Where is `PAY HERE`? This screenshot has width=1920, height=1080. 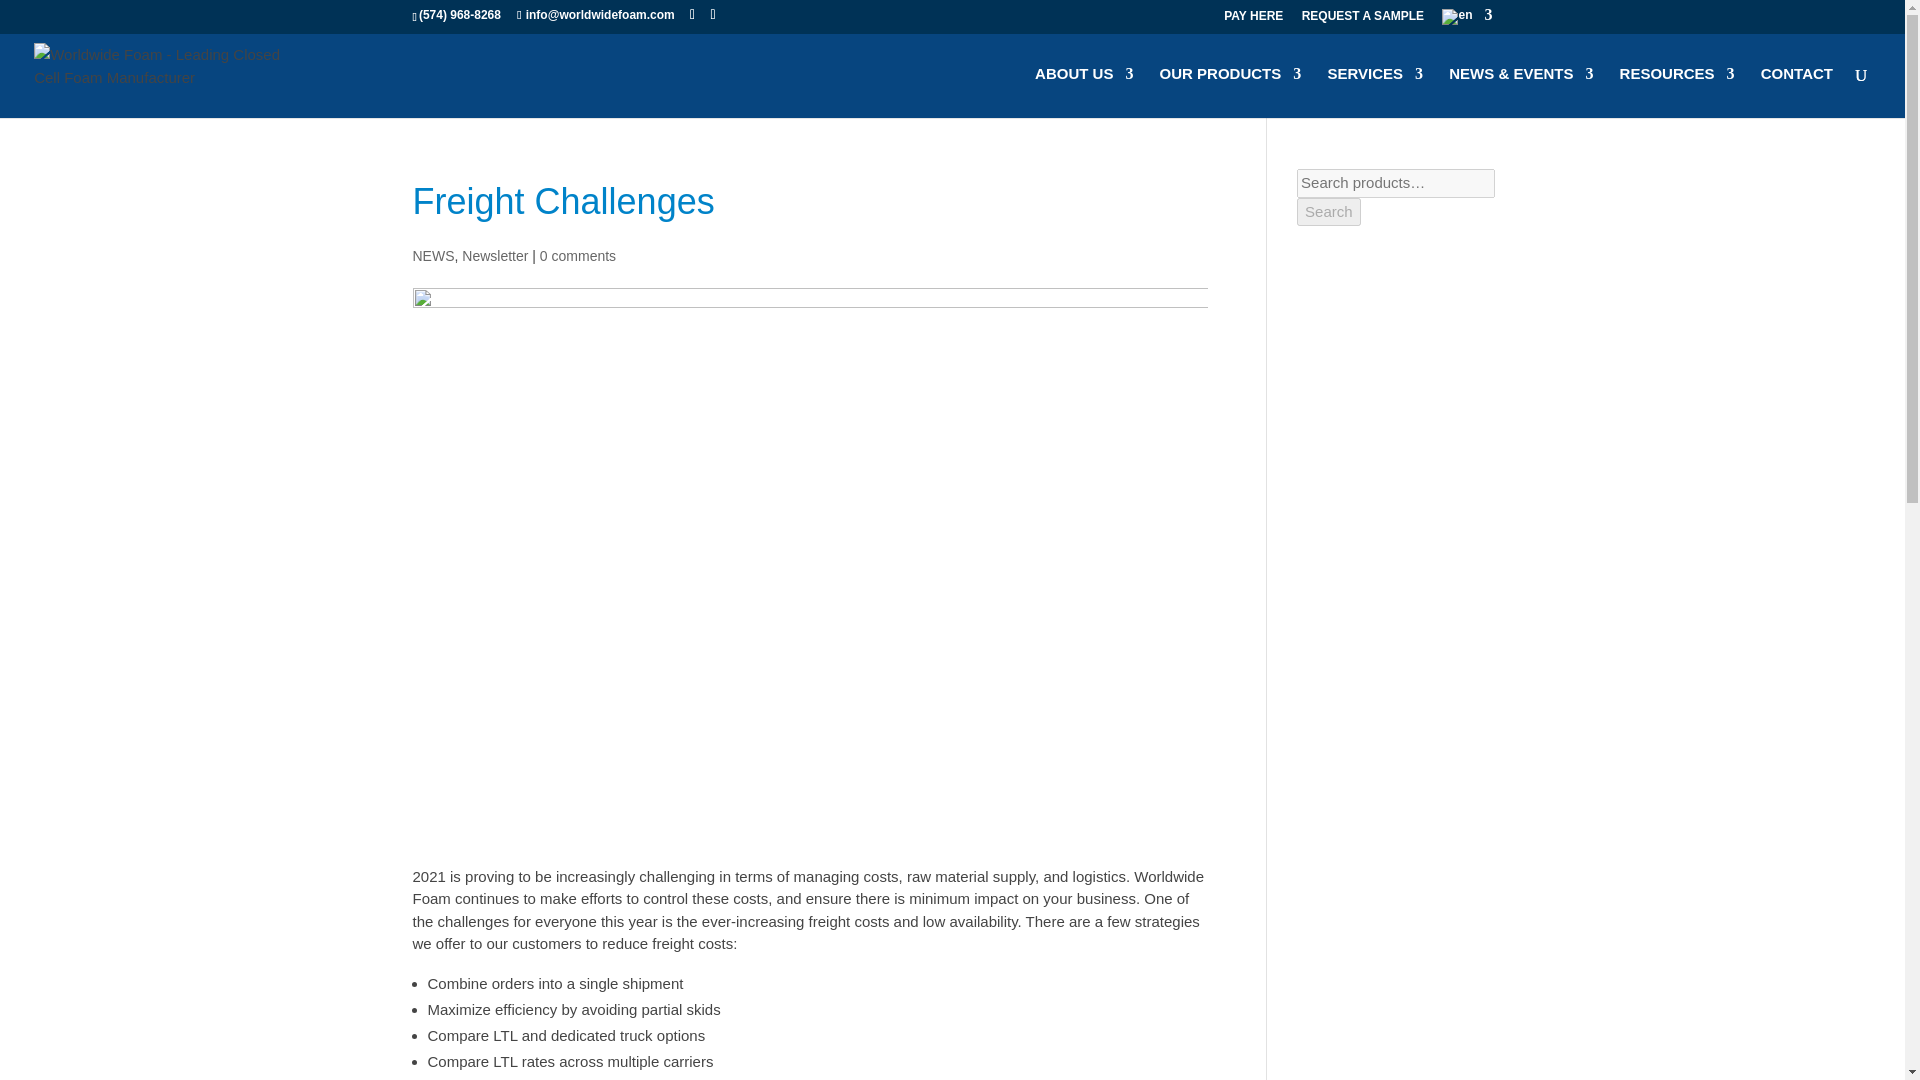 PAY HERE is located at coordinates (1253, 15).